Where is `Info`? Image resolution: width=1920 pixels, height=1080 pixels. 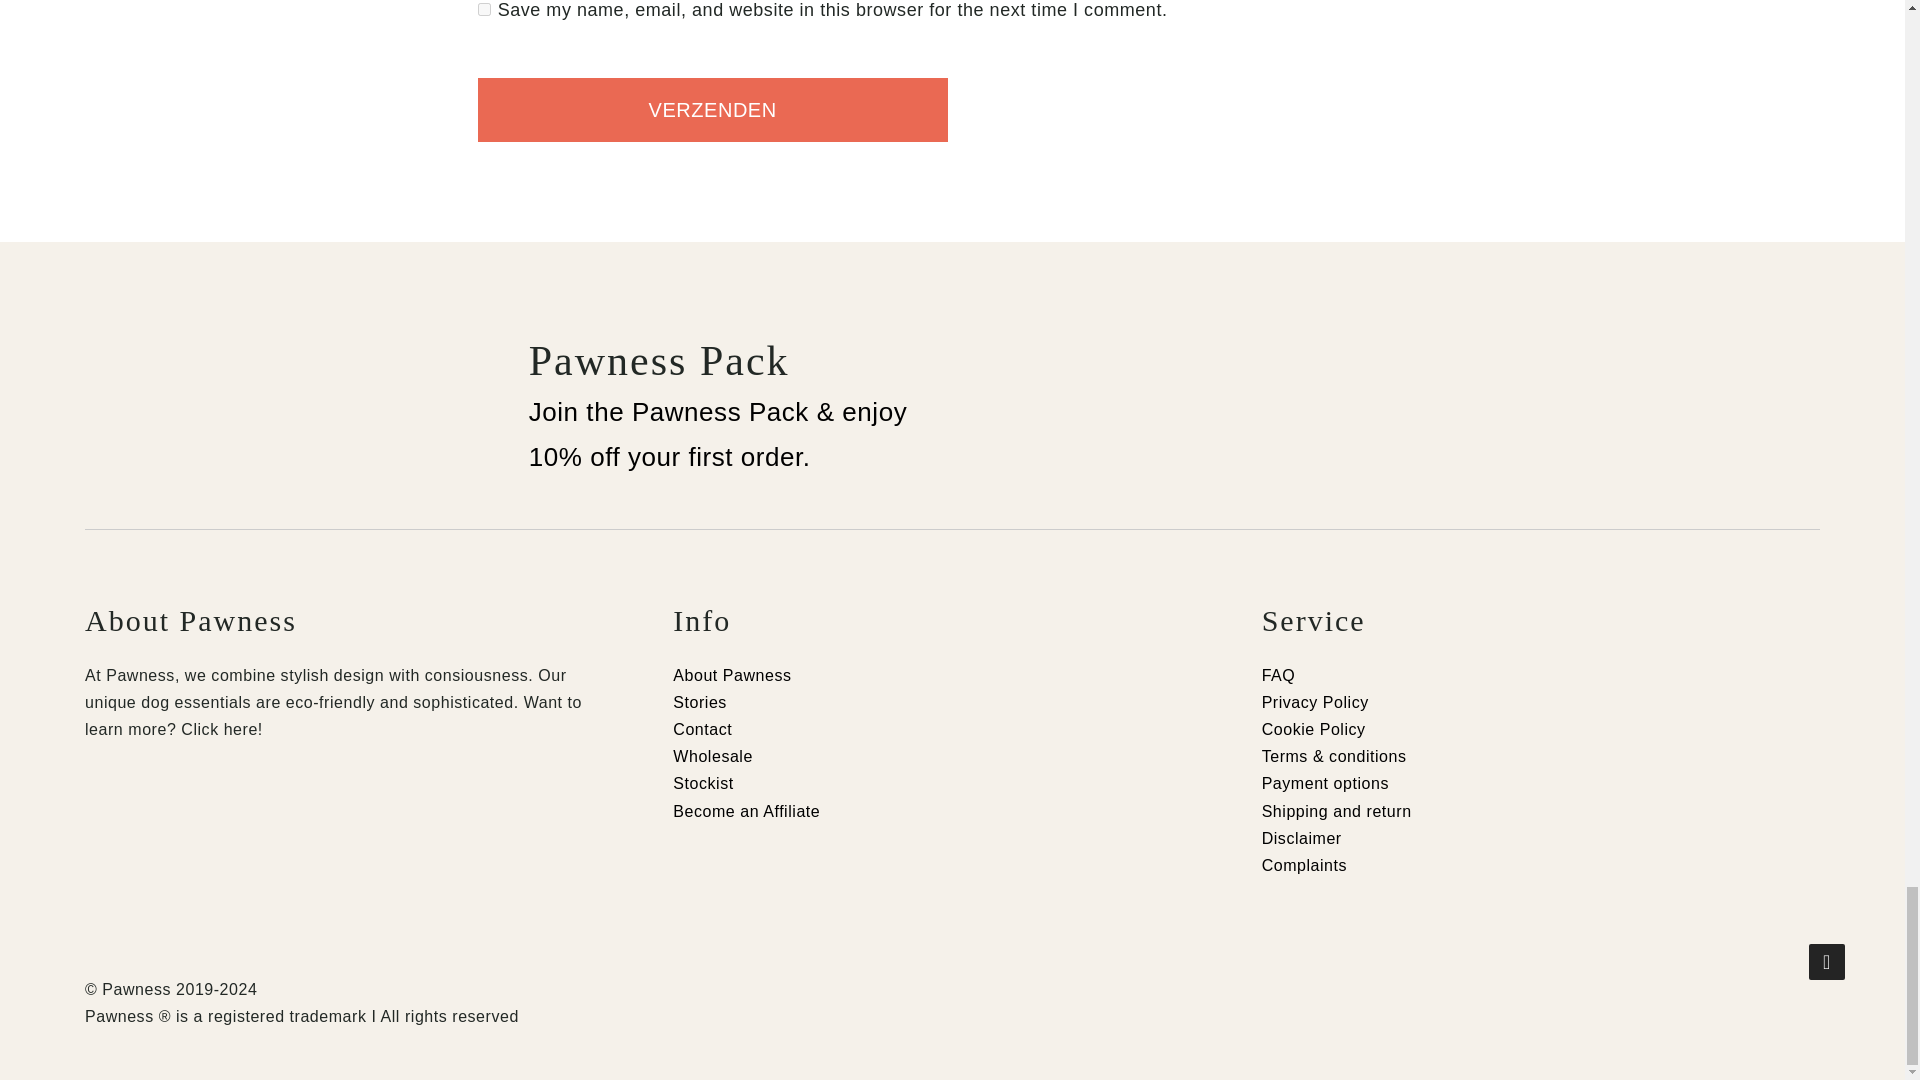
Info is located at coordinates (952, 620).